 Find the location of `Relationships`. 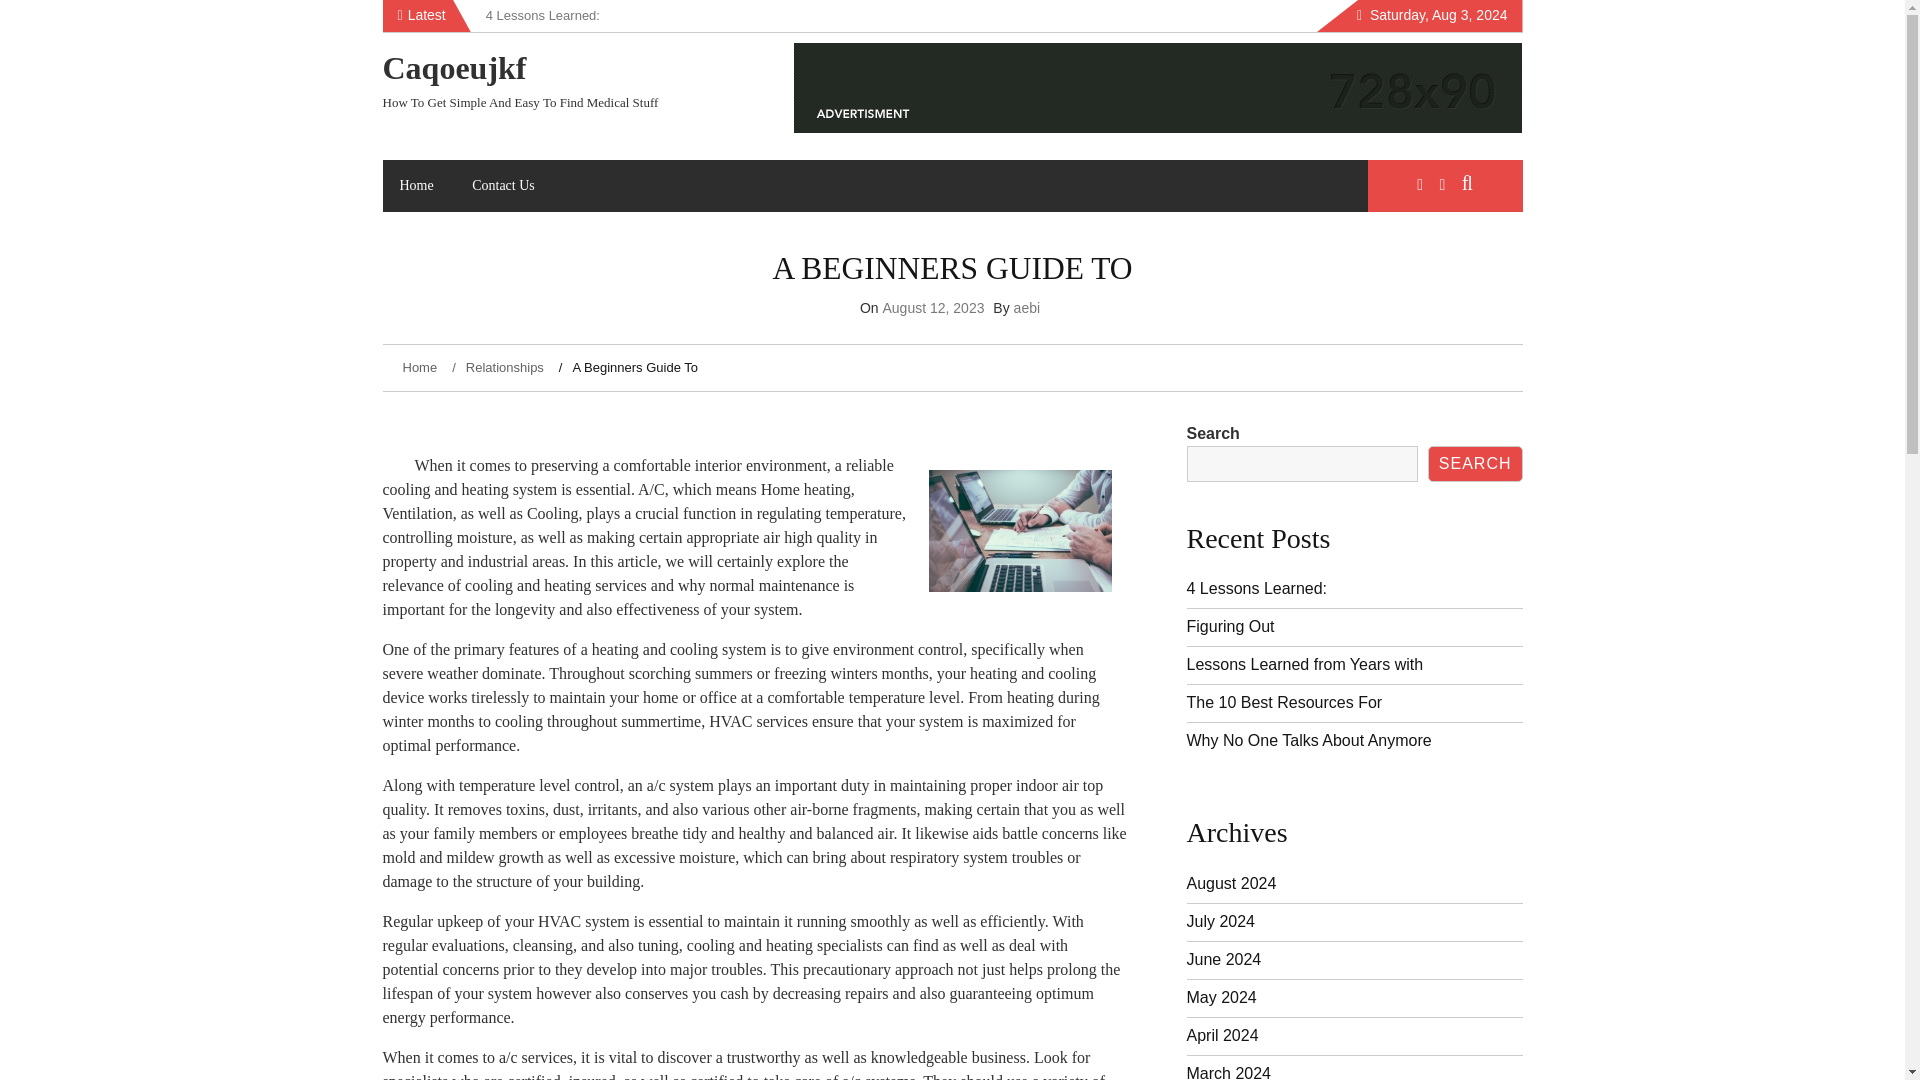

Relationships is located at coordinates (500, 366).